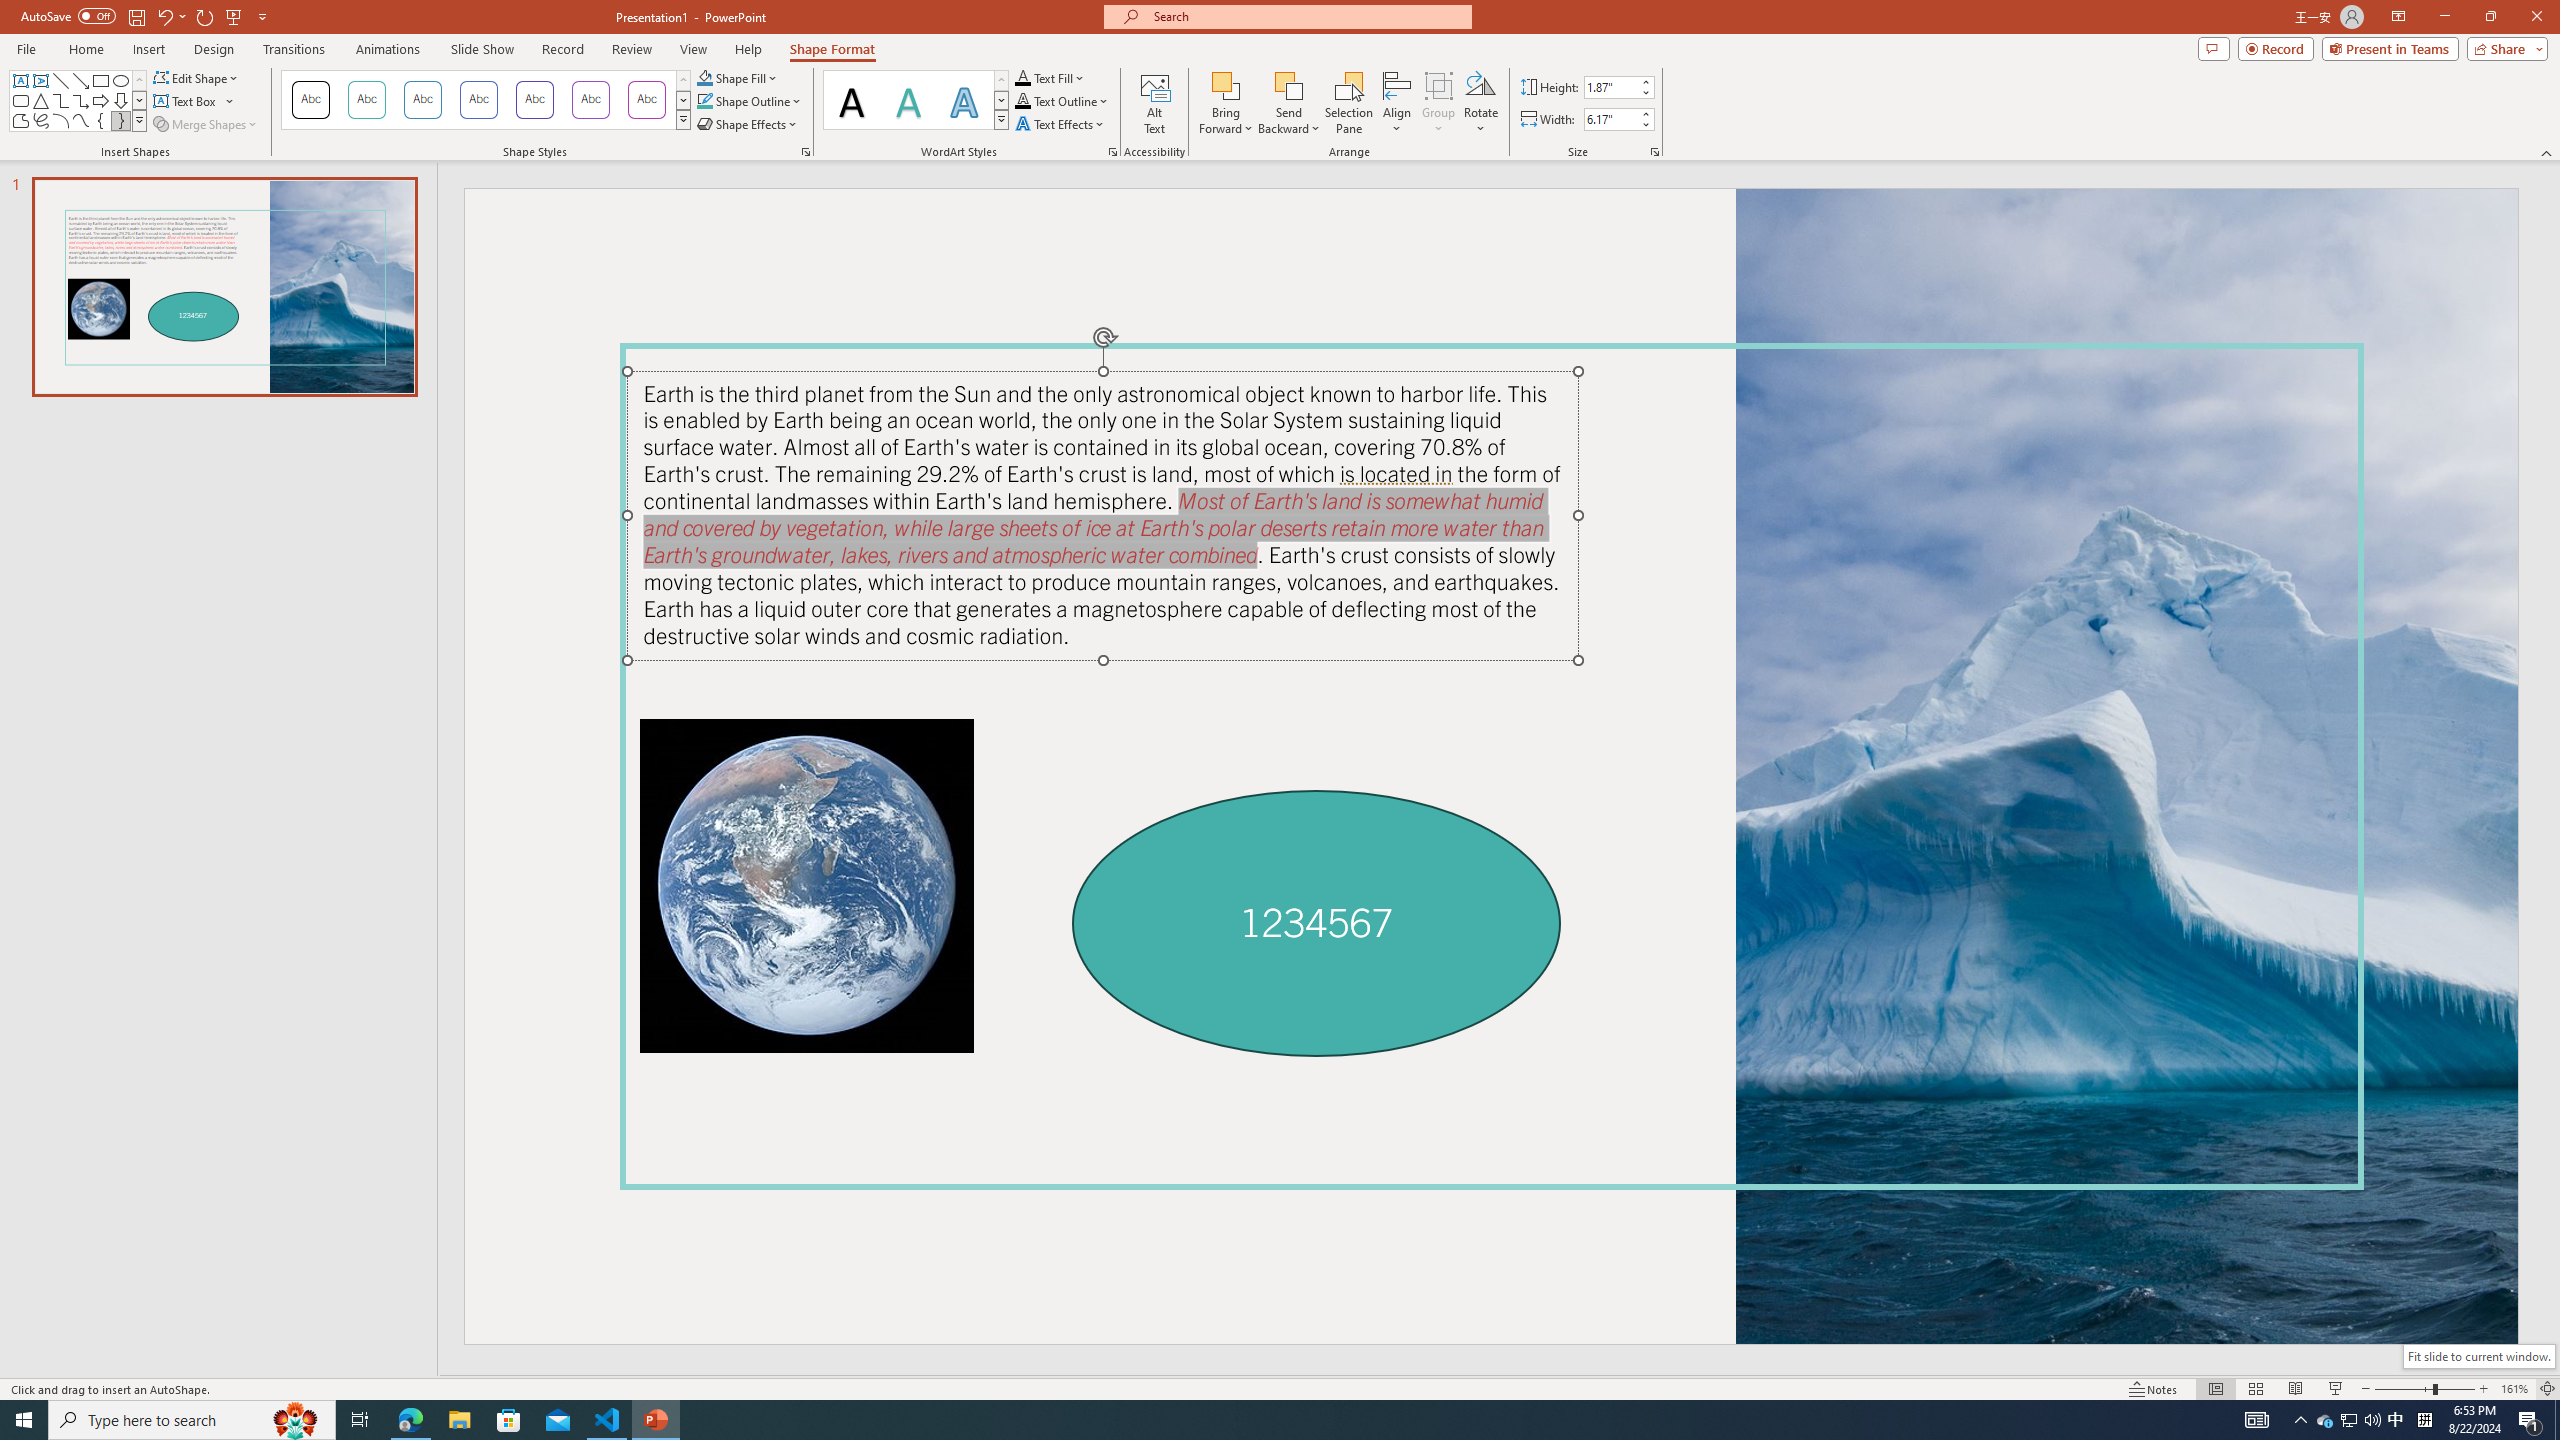  I want to click on Shape Format, so click(833, 49).